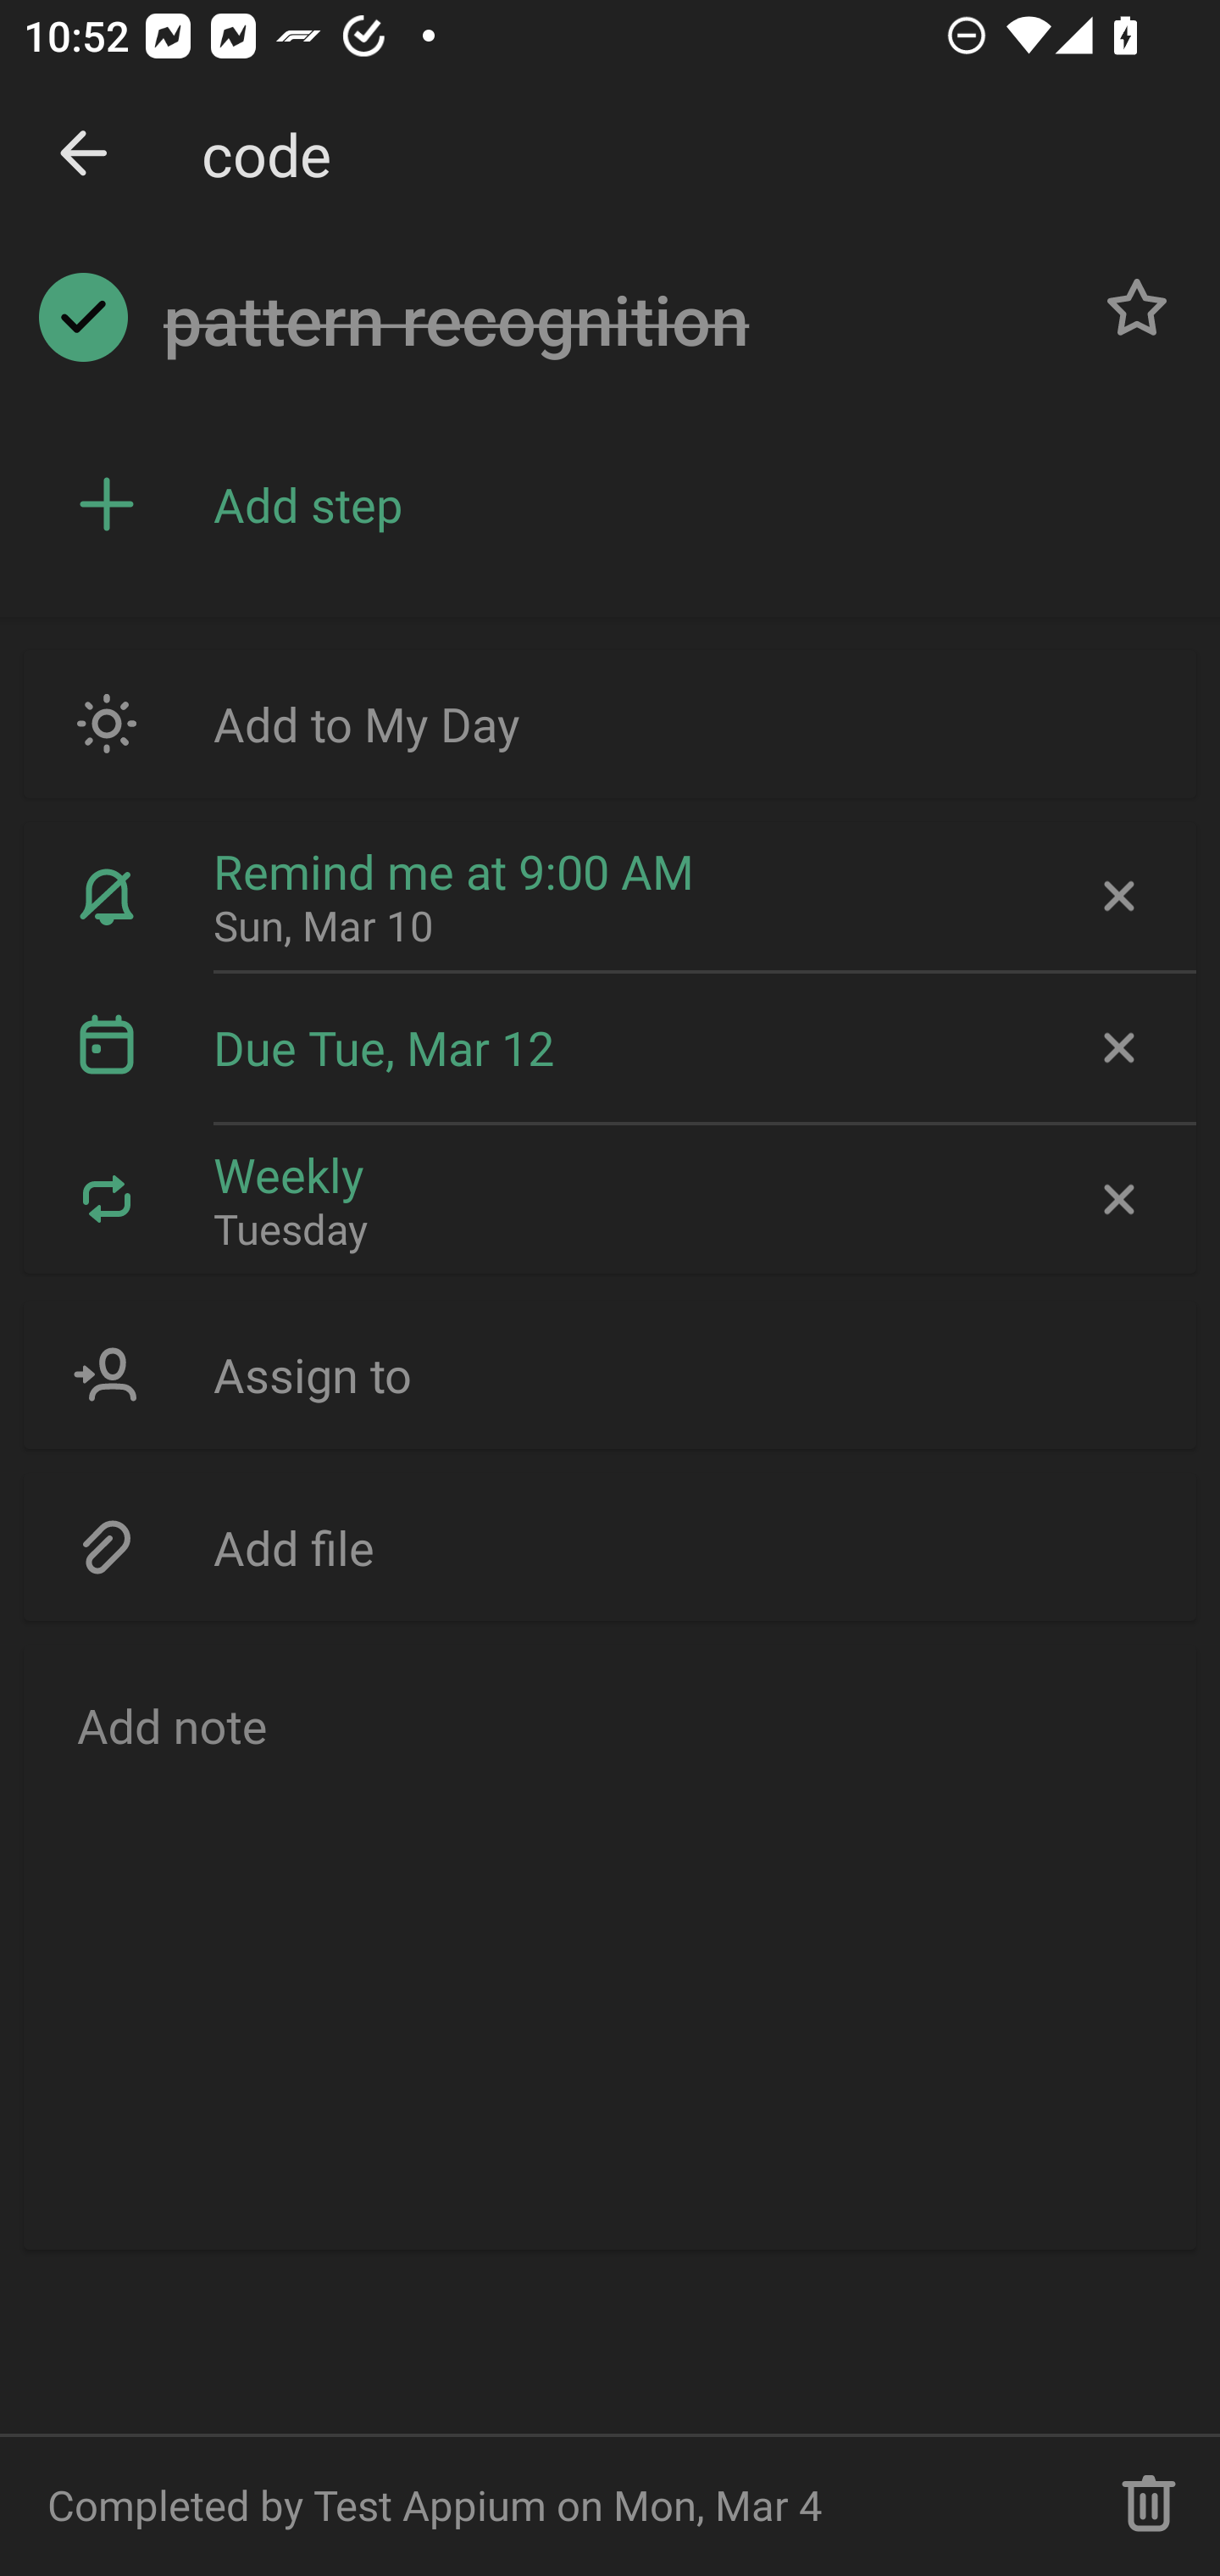 The height and width of the screenshot is (2576, 1220). What do you see at coordinates (610, 724) in the screenshot?
I see `Add to My Day` at bounding box center [610, 724].